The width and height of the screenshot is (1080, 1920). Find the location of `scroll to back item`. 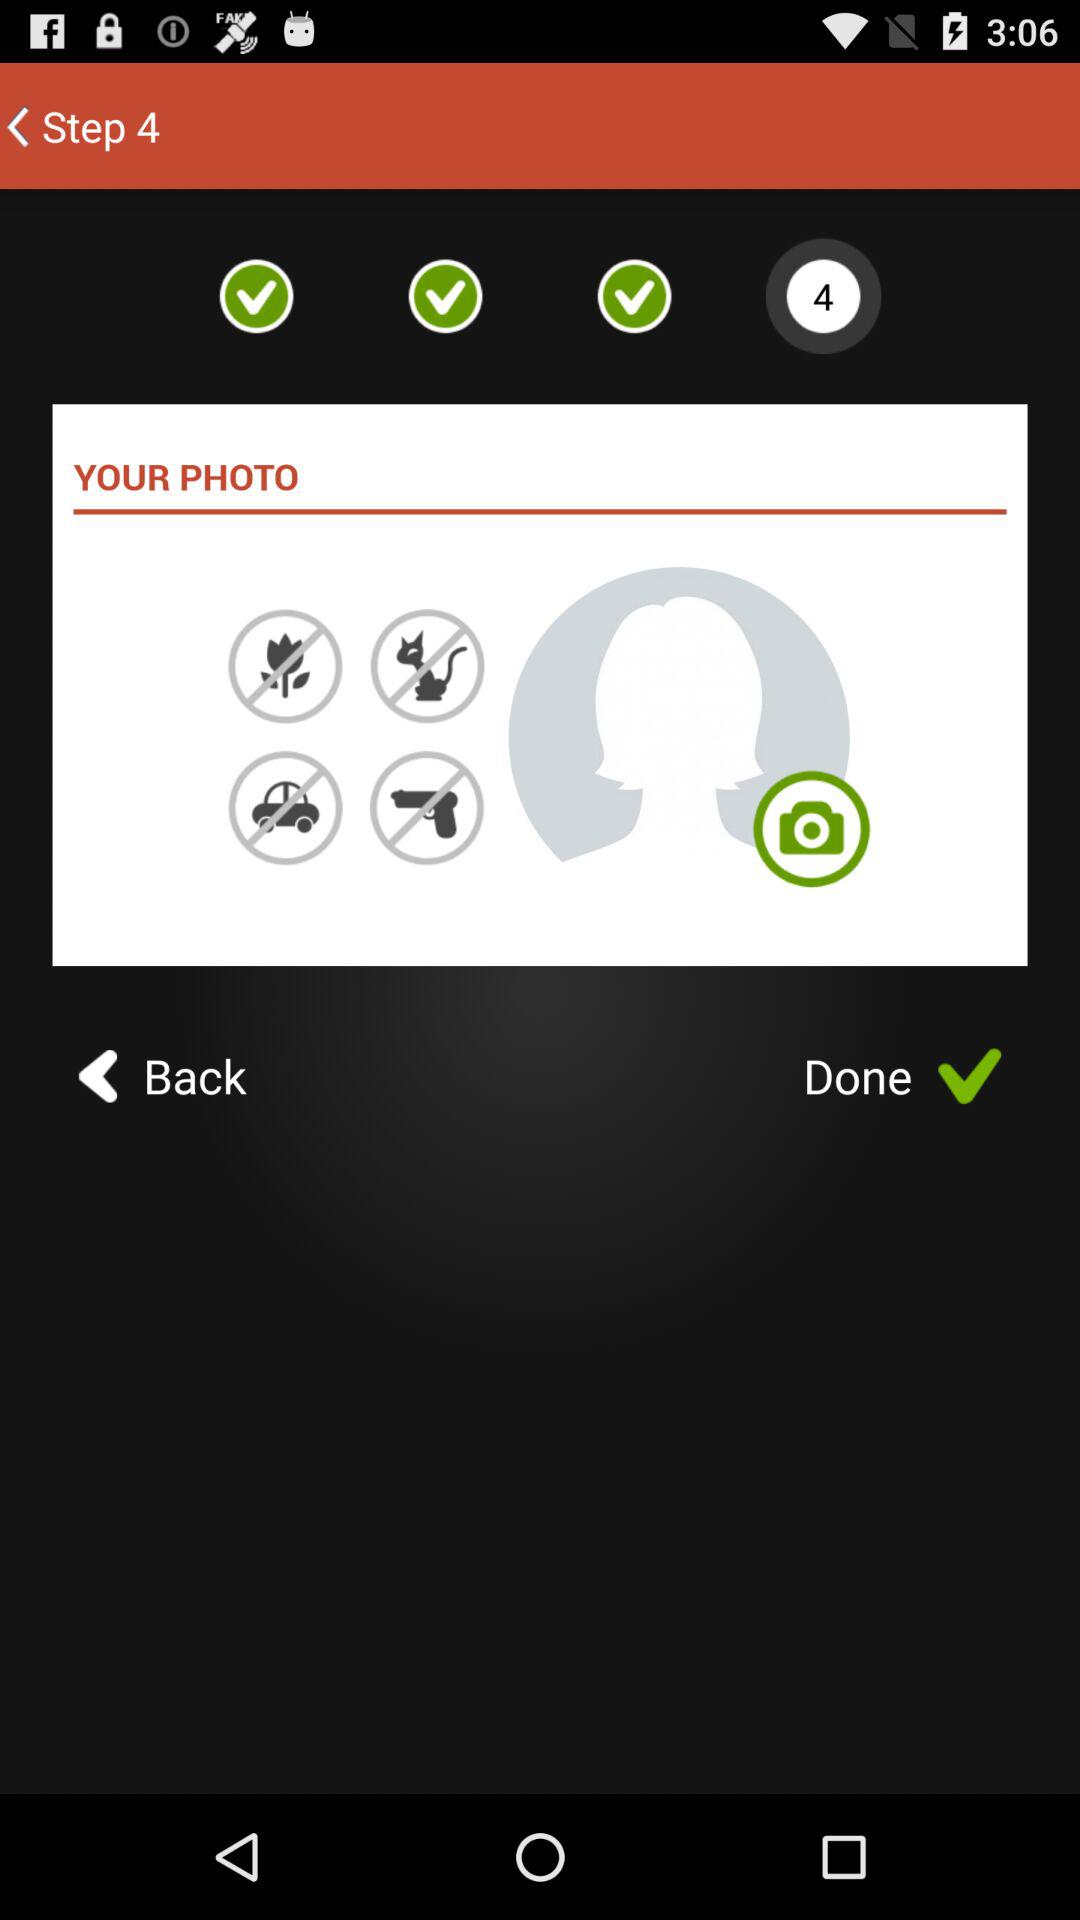

scroll to back item is located at coordinates (162, 1076).